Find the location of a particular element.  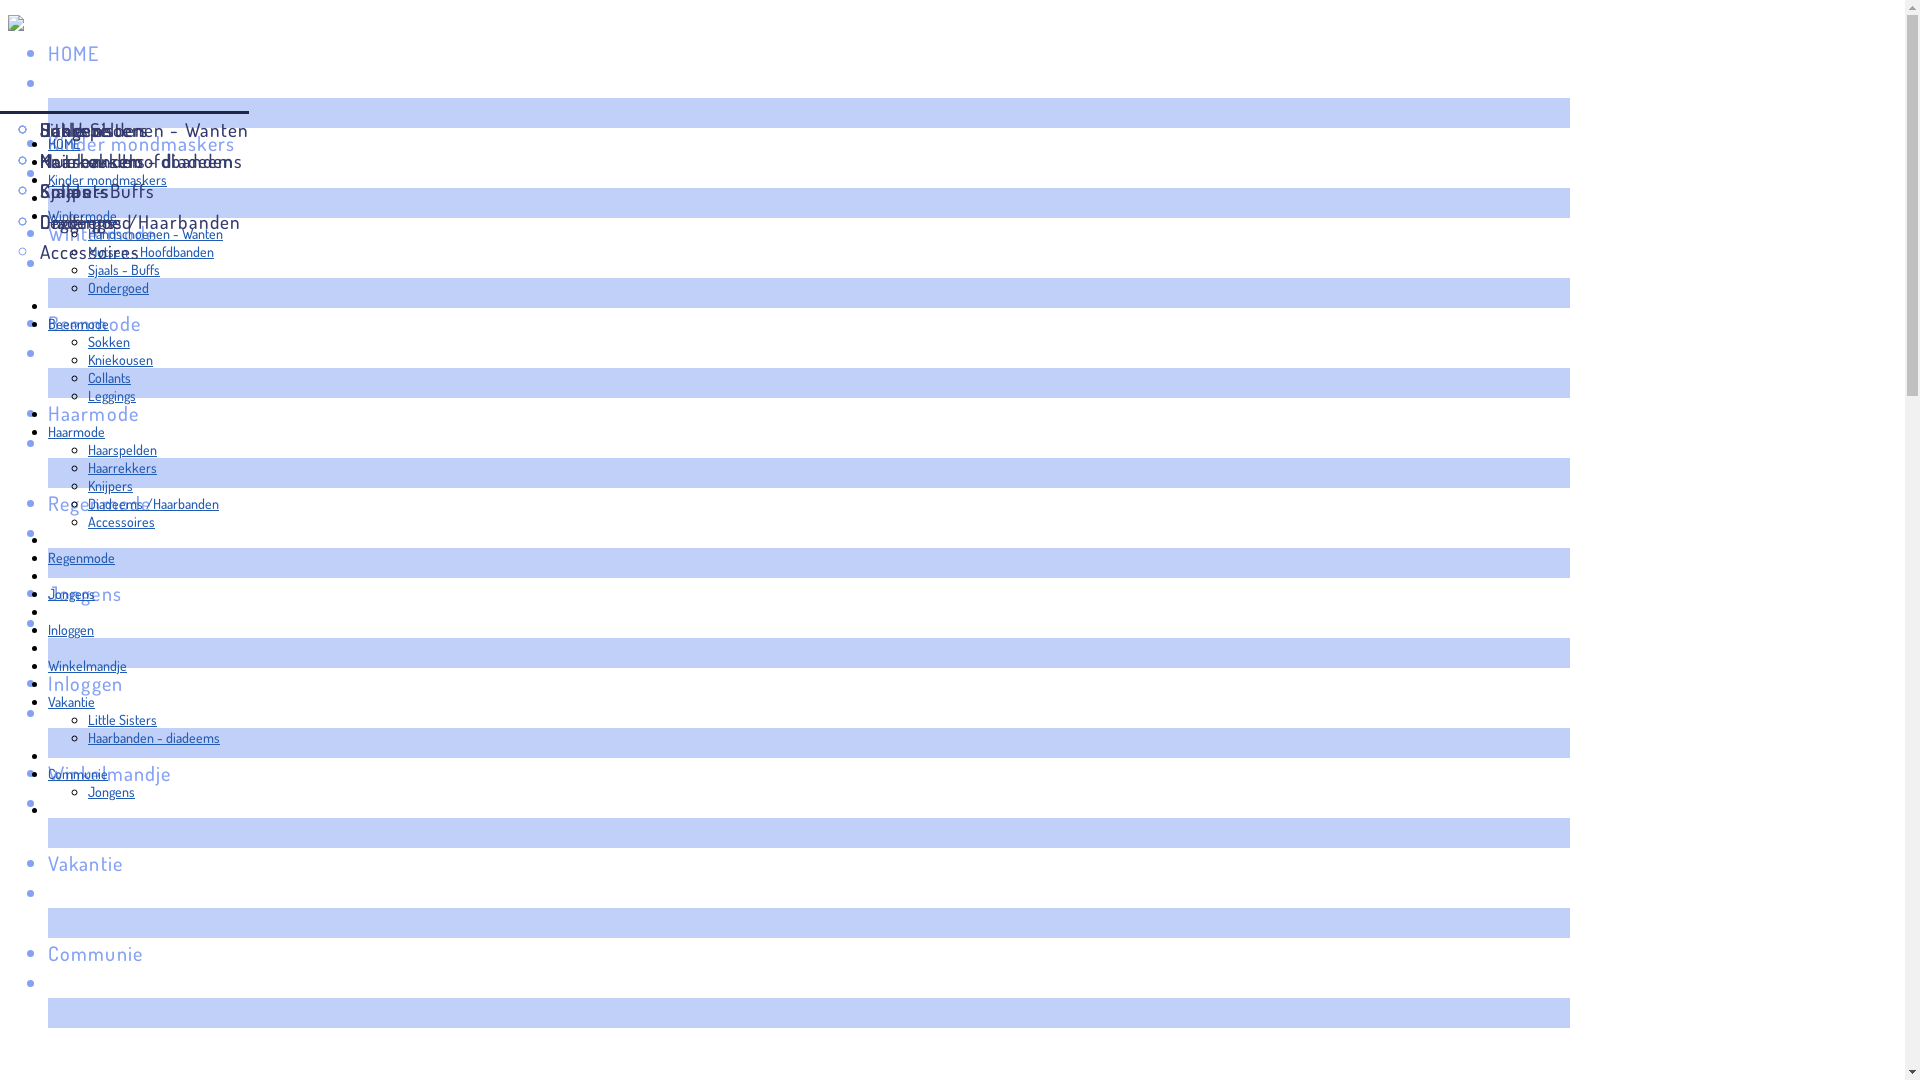

Inloggen is located at coordinates (809, 683).